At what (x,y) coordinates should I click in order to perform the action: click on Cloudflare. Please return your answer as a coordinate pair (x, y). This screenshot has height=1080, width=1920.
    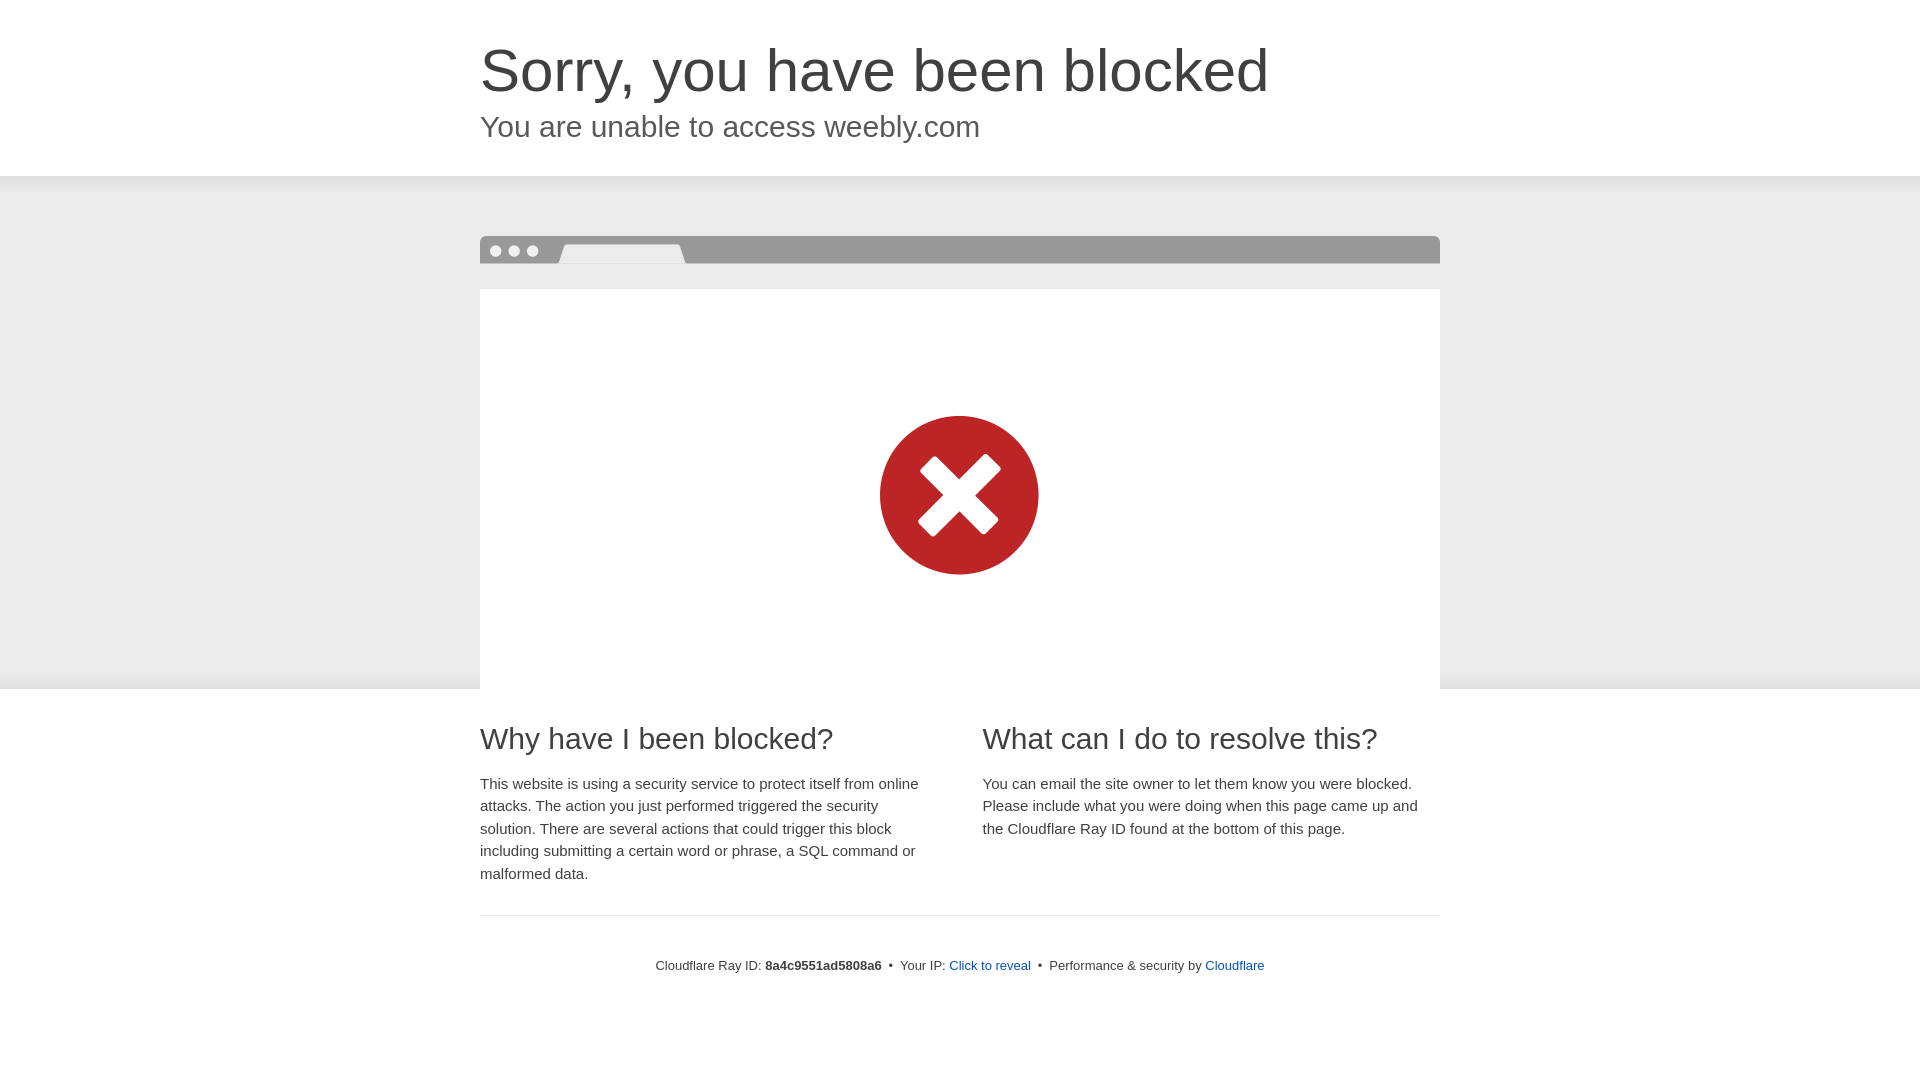
    Looking at the image, I should click on (1234, 965).